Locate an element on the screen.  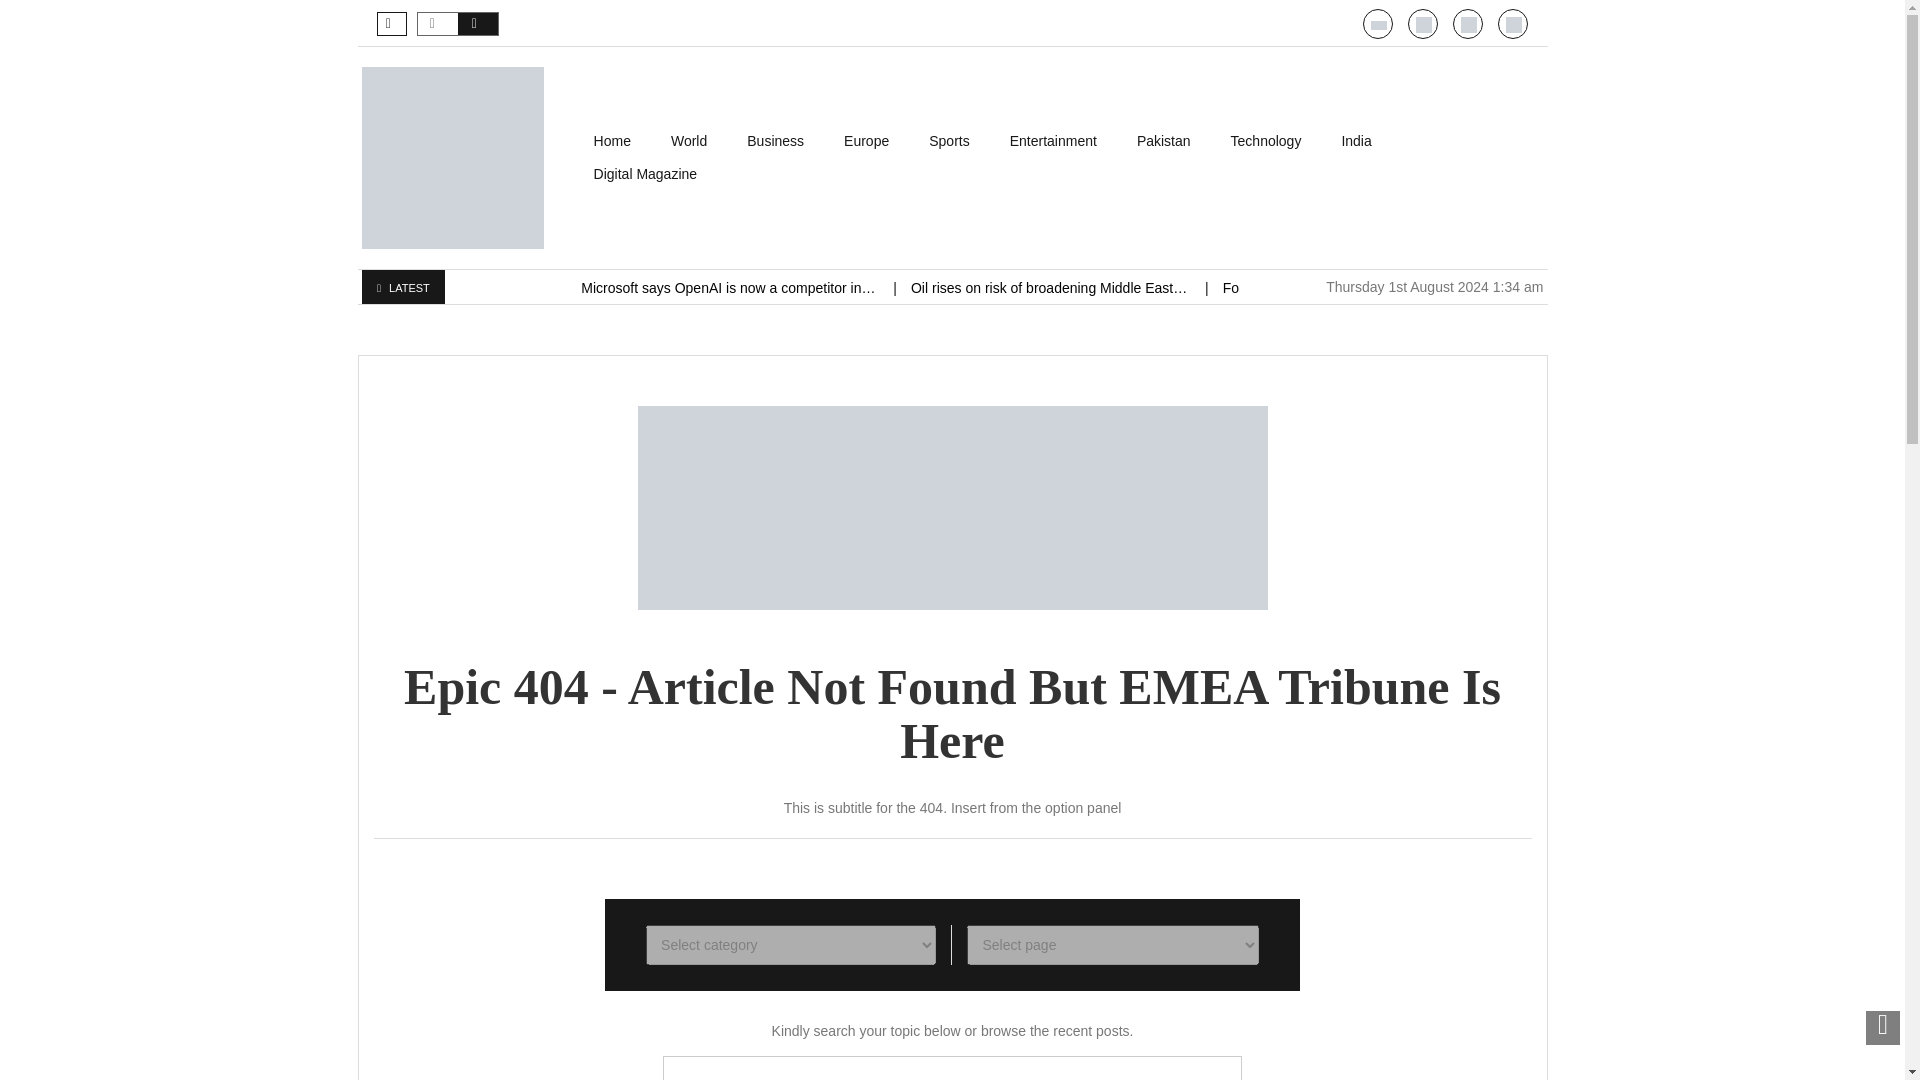
India is located at coordinates (1355, 141).